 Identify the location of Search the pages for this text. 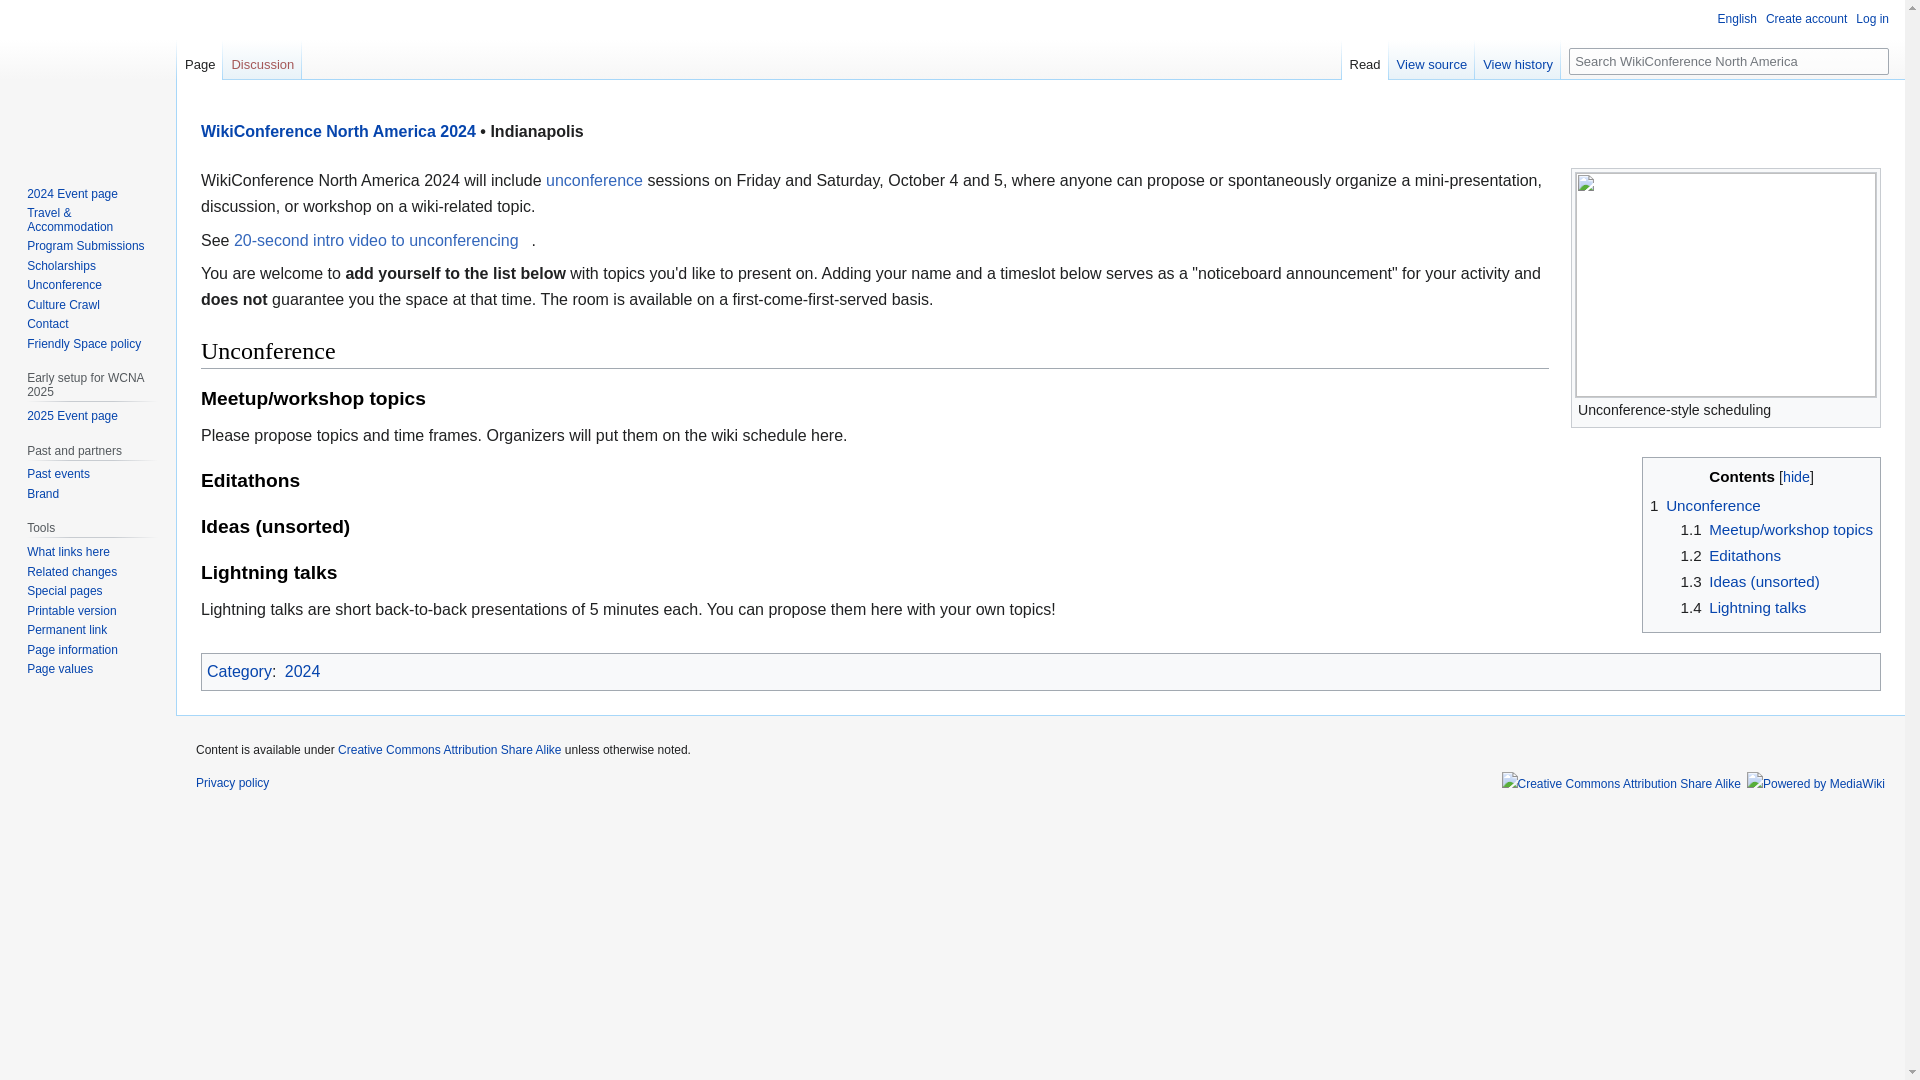
(1876, 61).